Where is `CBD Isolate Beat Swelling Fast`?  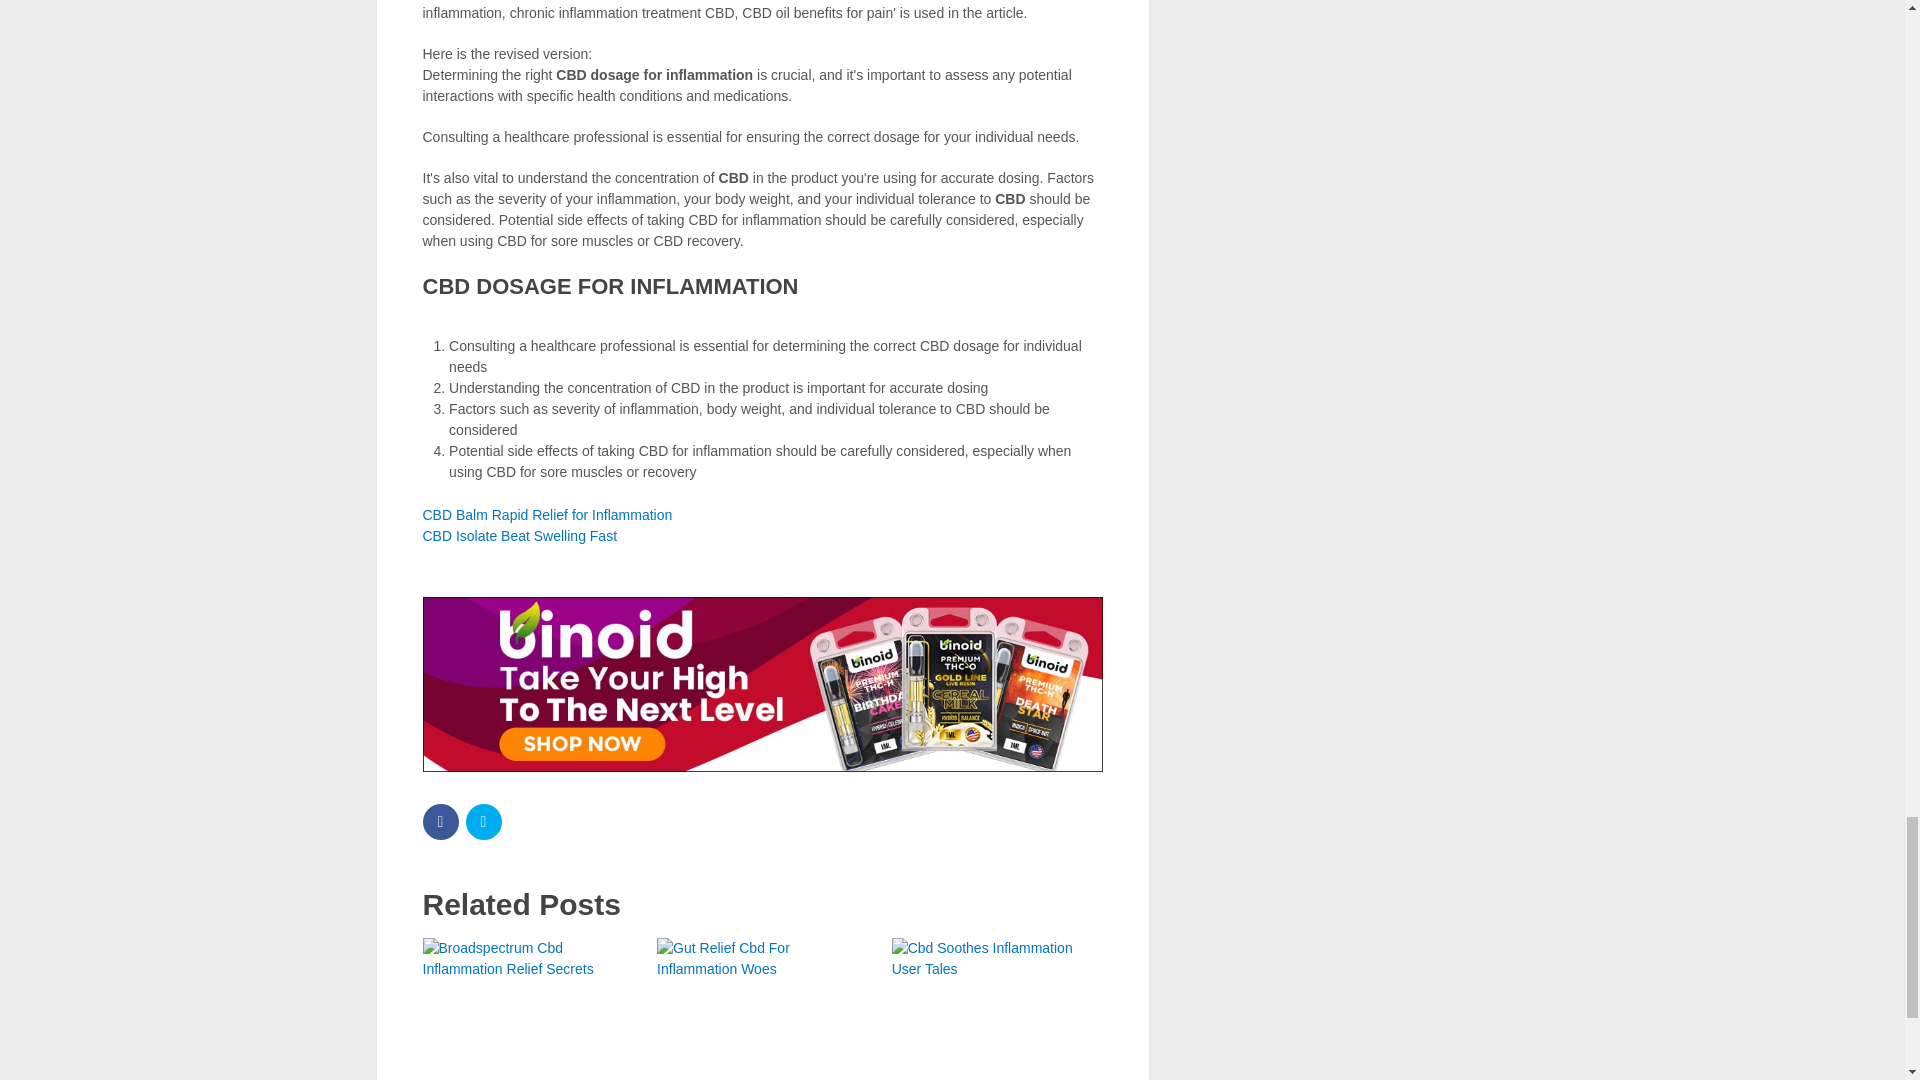 CBD Isolate Beat Swelling Fast is located at coordinates (519, 536).